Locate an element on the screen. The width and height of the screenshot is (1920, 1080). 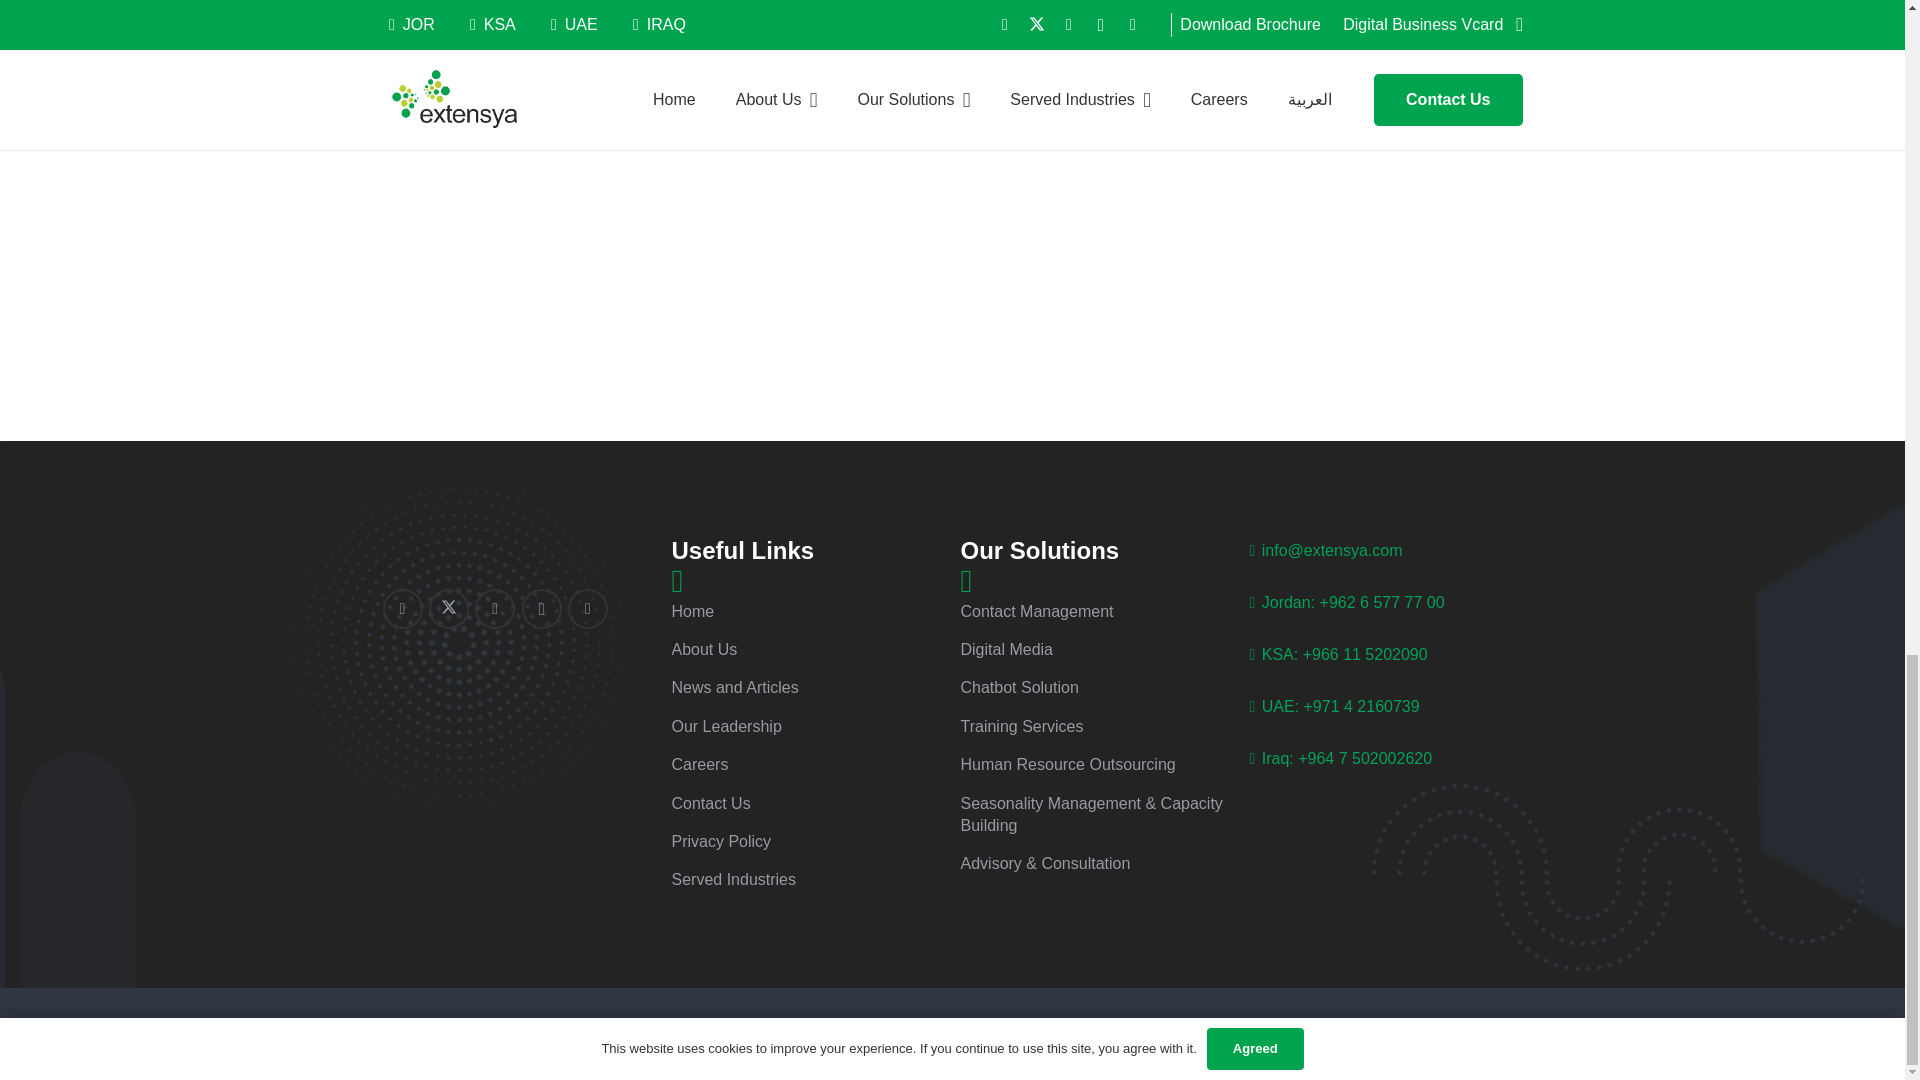
YouTube is located at coordinates (588, 608).